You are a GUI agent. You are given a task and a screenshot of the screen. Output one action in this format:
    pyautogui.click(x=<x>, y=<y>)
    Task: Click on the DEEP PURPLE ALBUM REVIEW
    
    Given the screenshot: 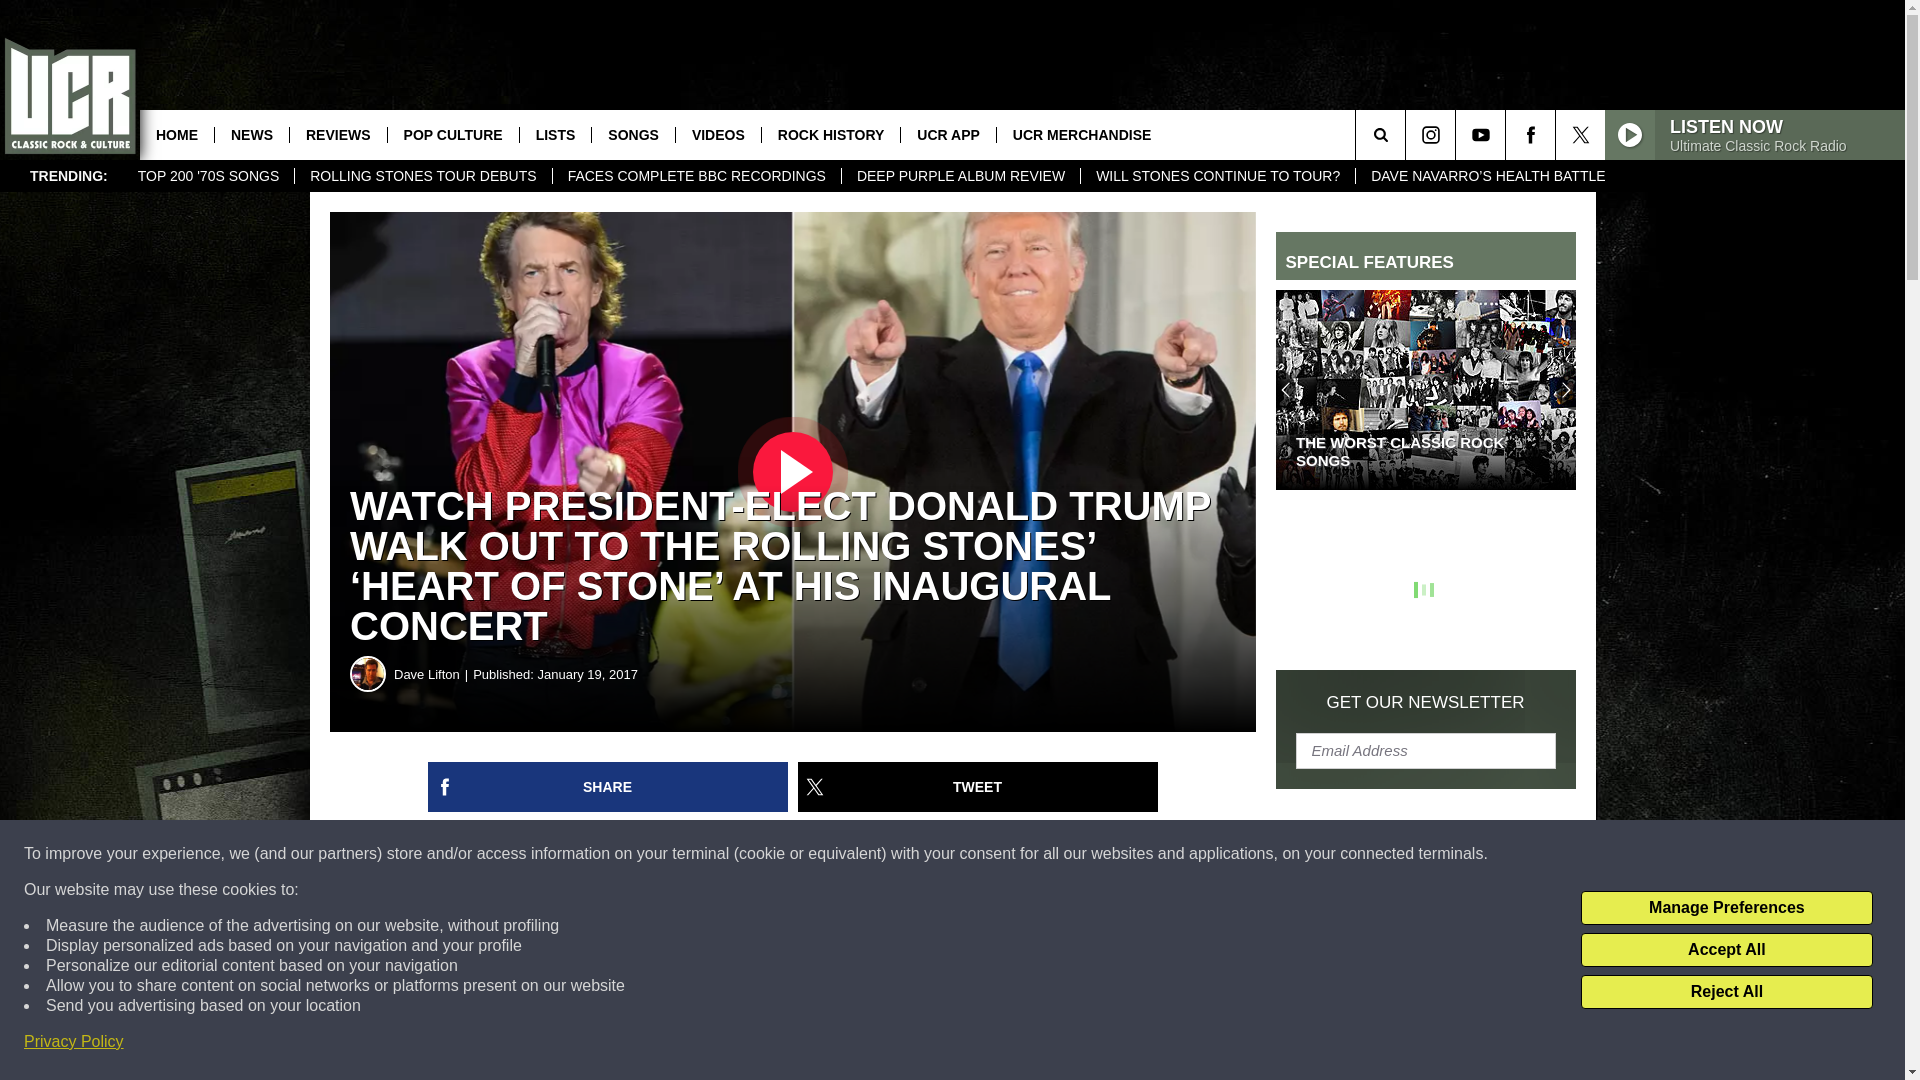 What is the action you would take?
    pyautogui.click(x=960, y=176)
    